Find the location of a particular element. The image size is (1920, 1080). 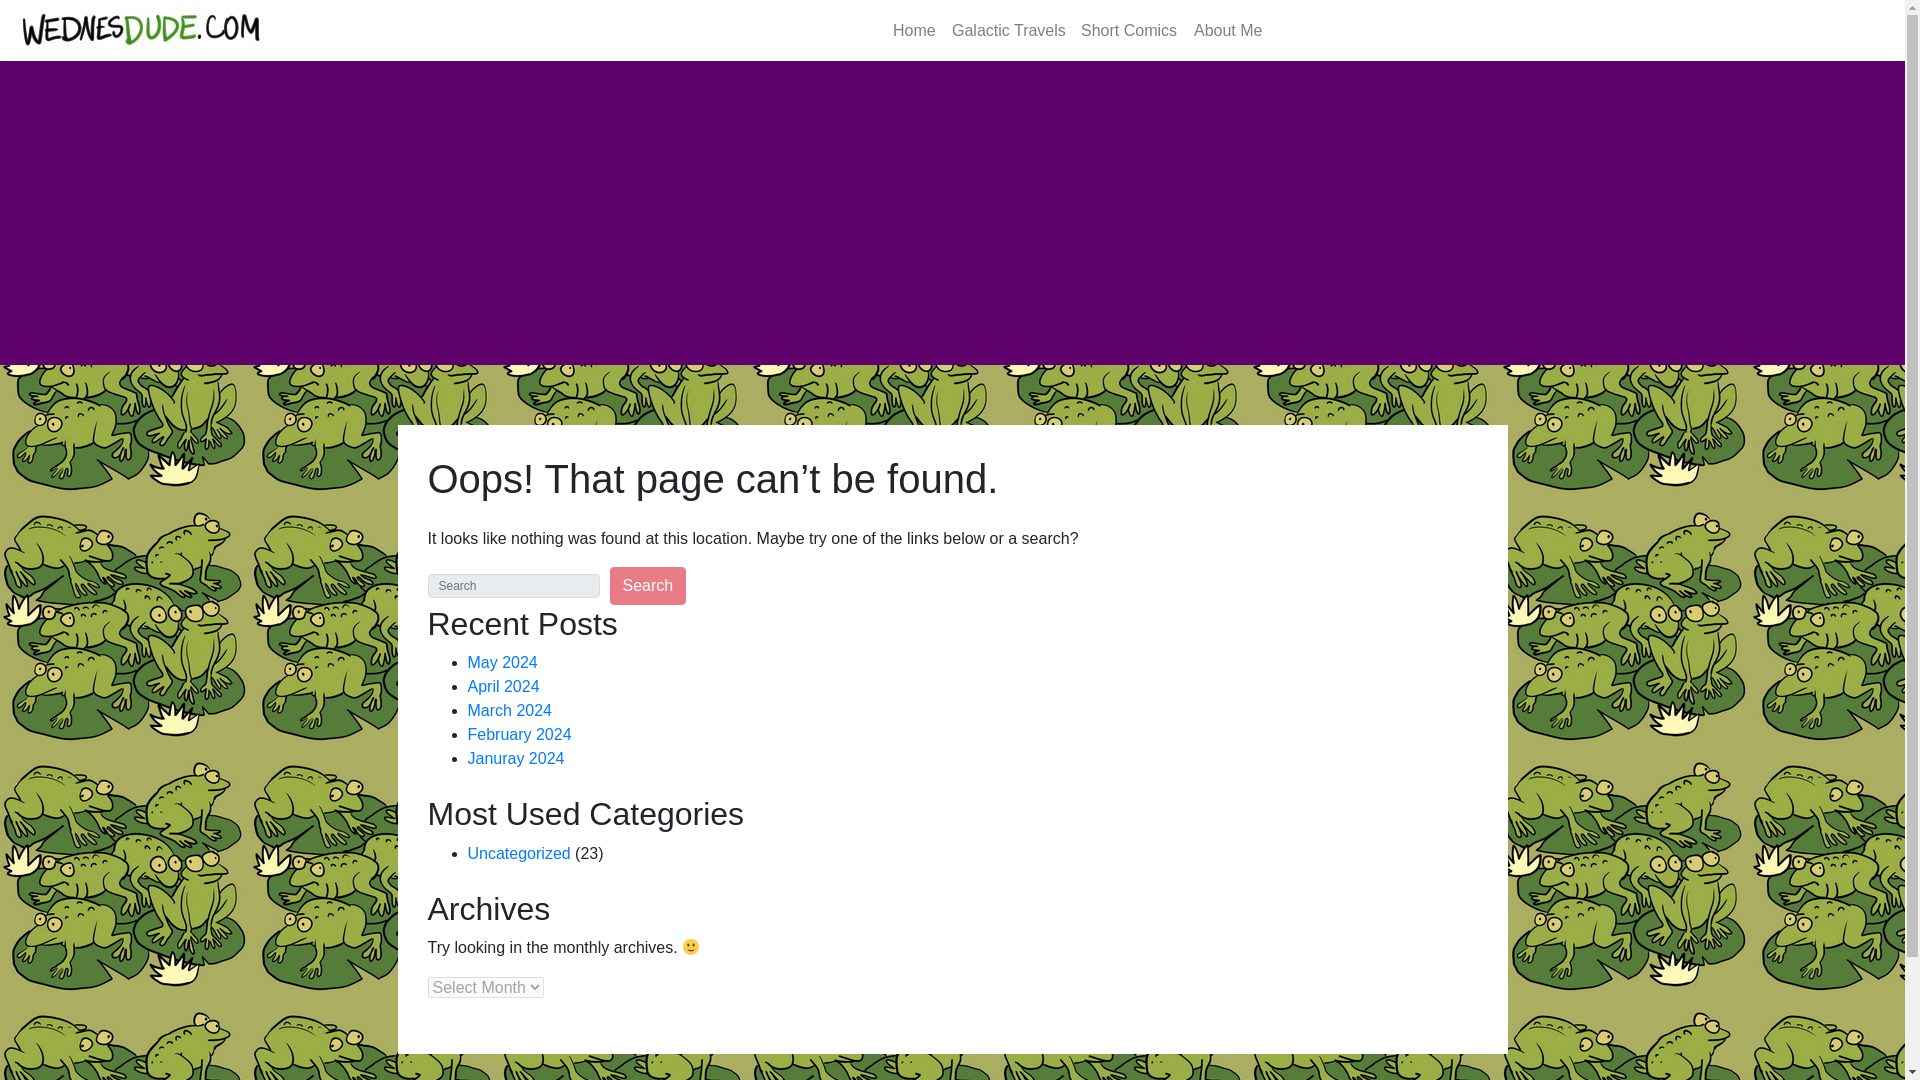

About Me is located at coordinates (1228, 29).